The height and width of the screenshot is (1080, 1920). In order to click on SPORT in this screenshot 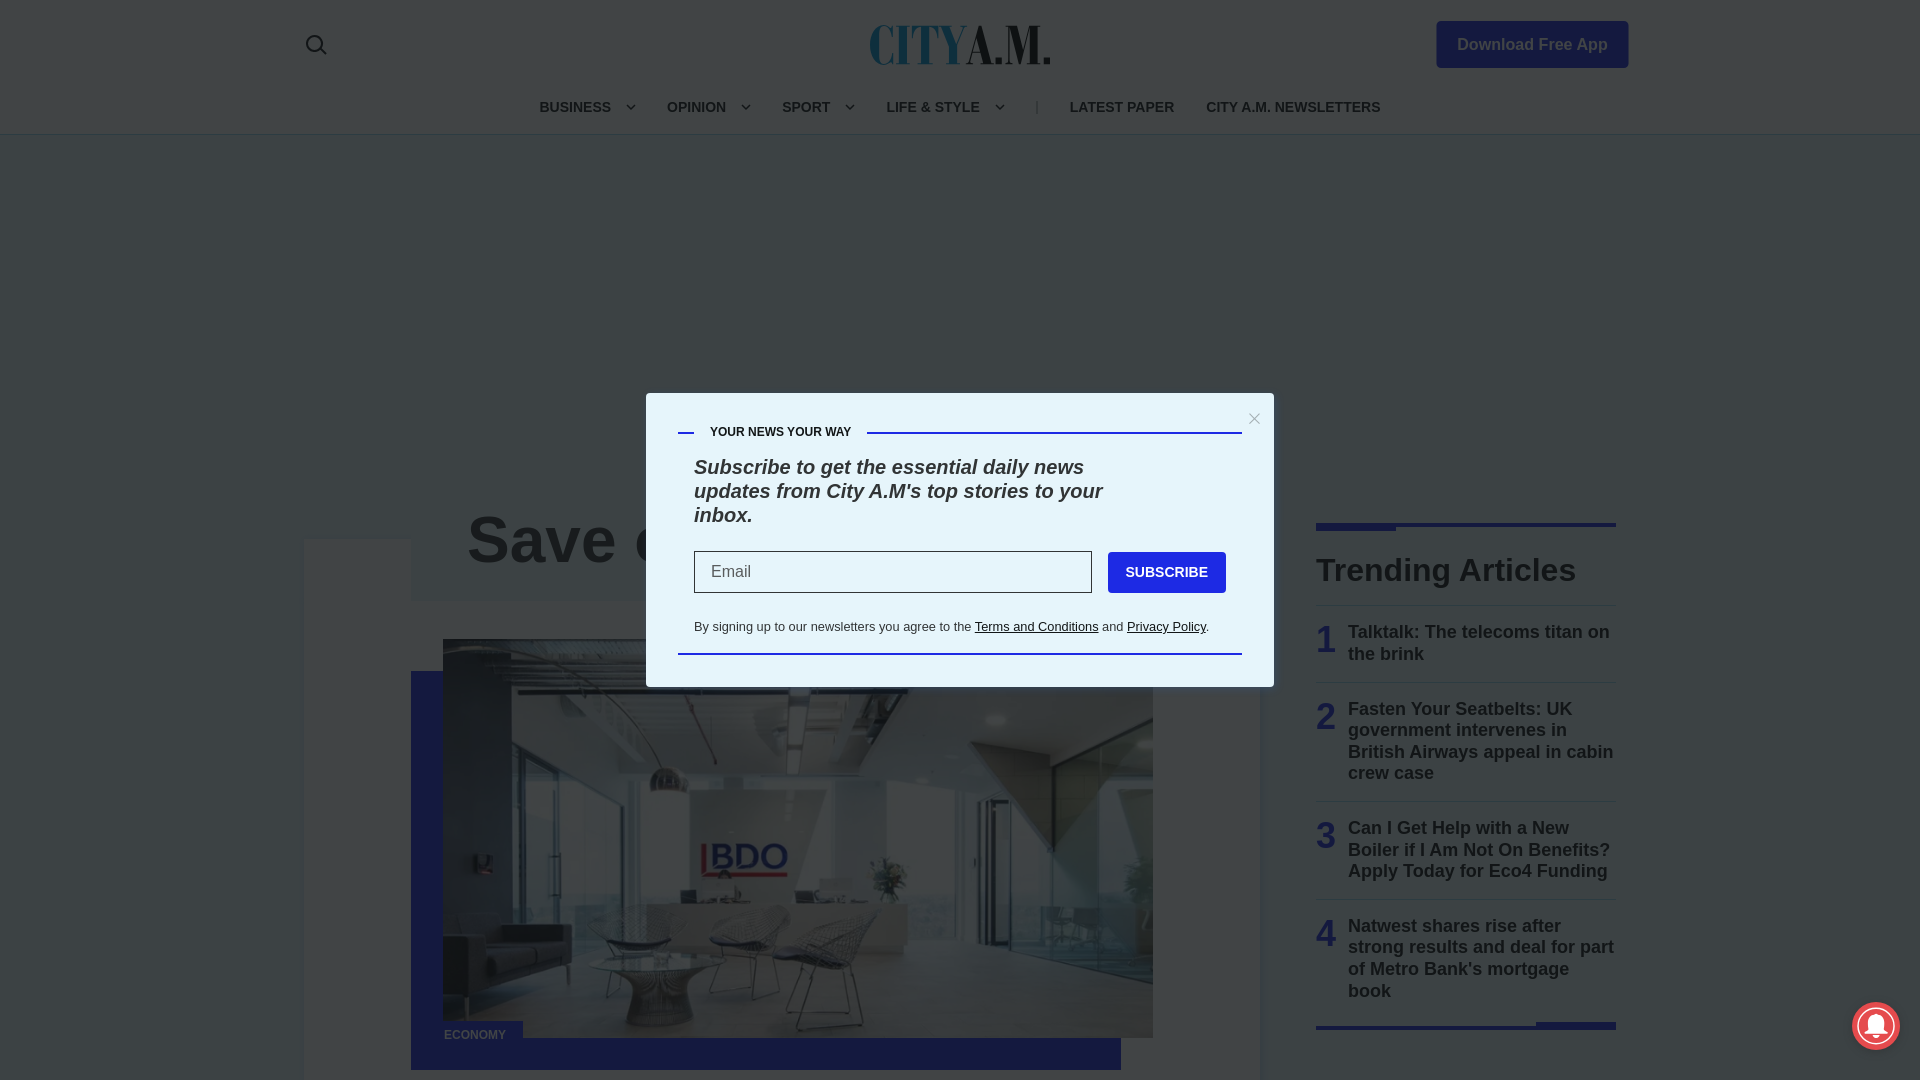, I will do `click(805, 106)`.